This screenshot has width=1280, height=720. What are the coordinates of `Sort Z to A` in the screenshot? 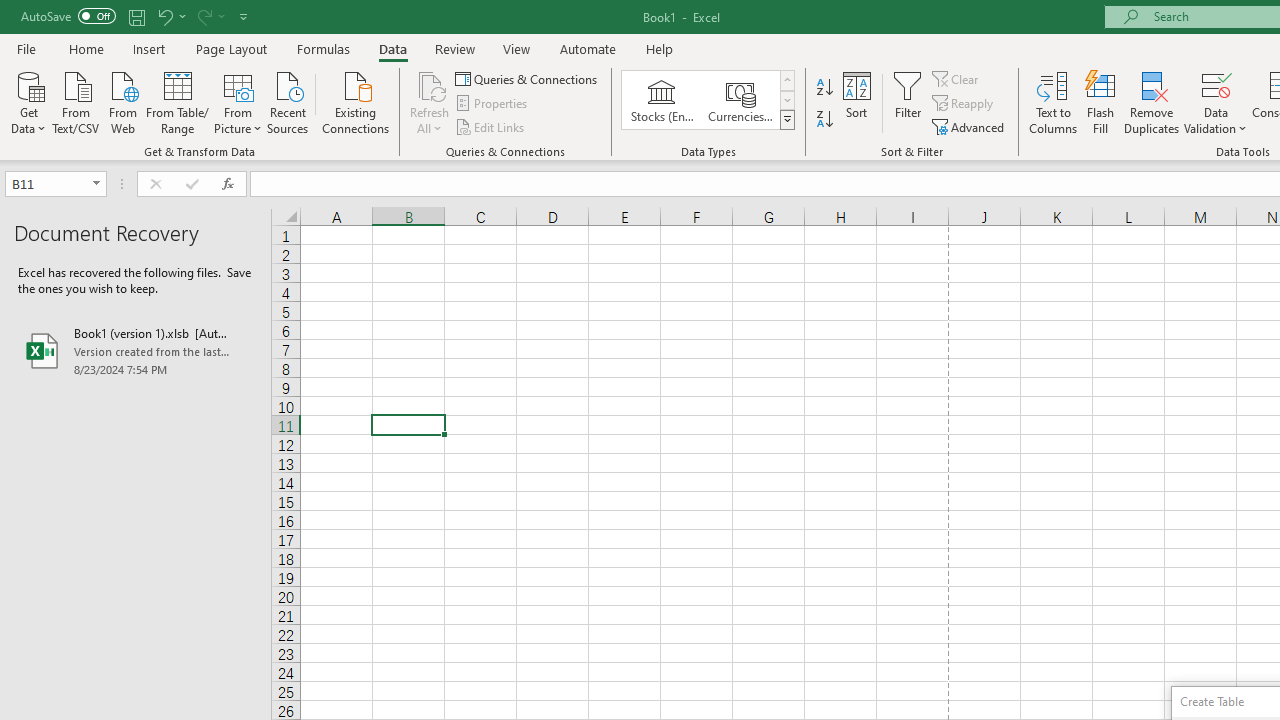 It's located at (824, 120).